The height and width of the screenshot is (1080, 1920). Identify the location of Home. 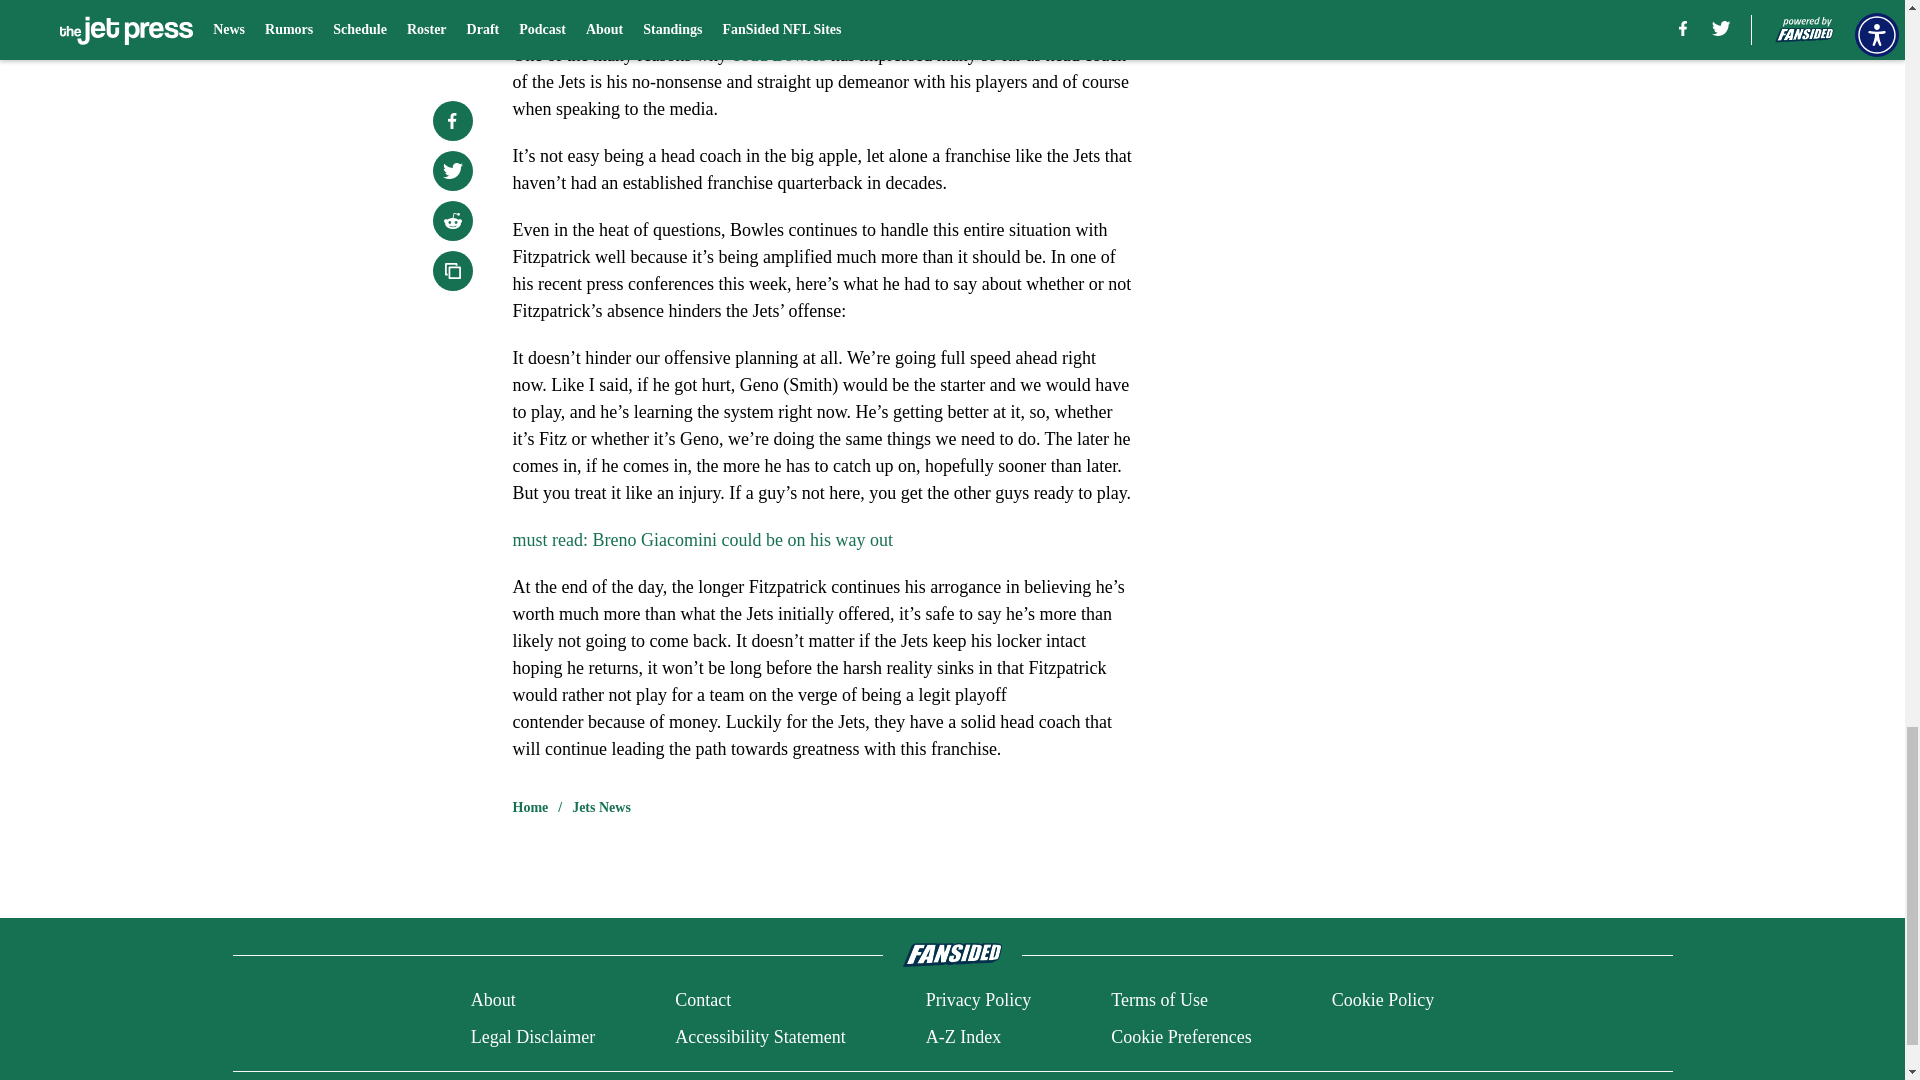
(530, 808).